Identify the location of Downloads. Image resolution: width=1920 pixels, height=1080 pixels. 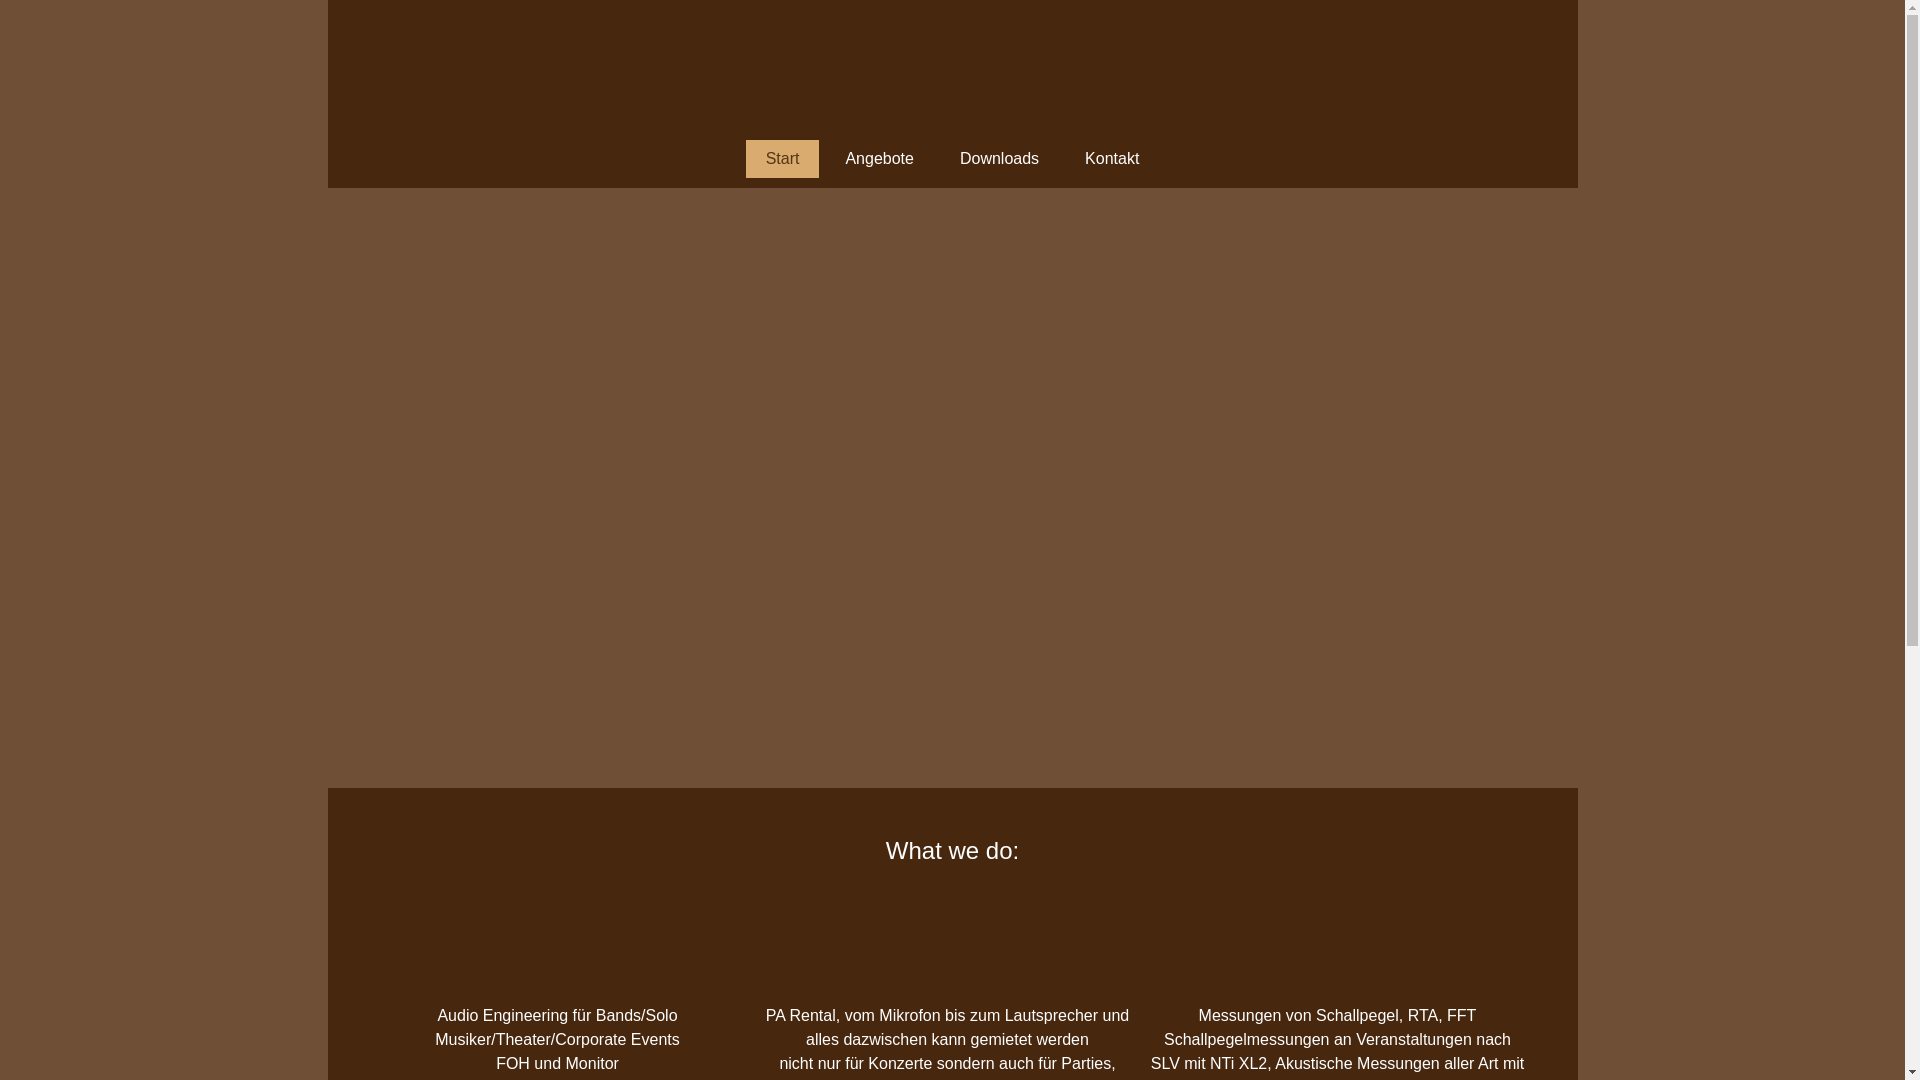
(1000, 159).